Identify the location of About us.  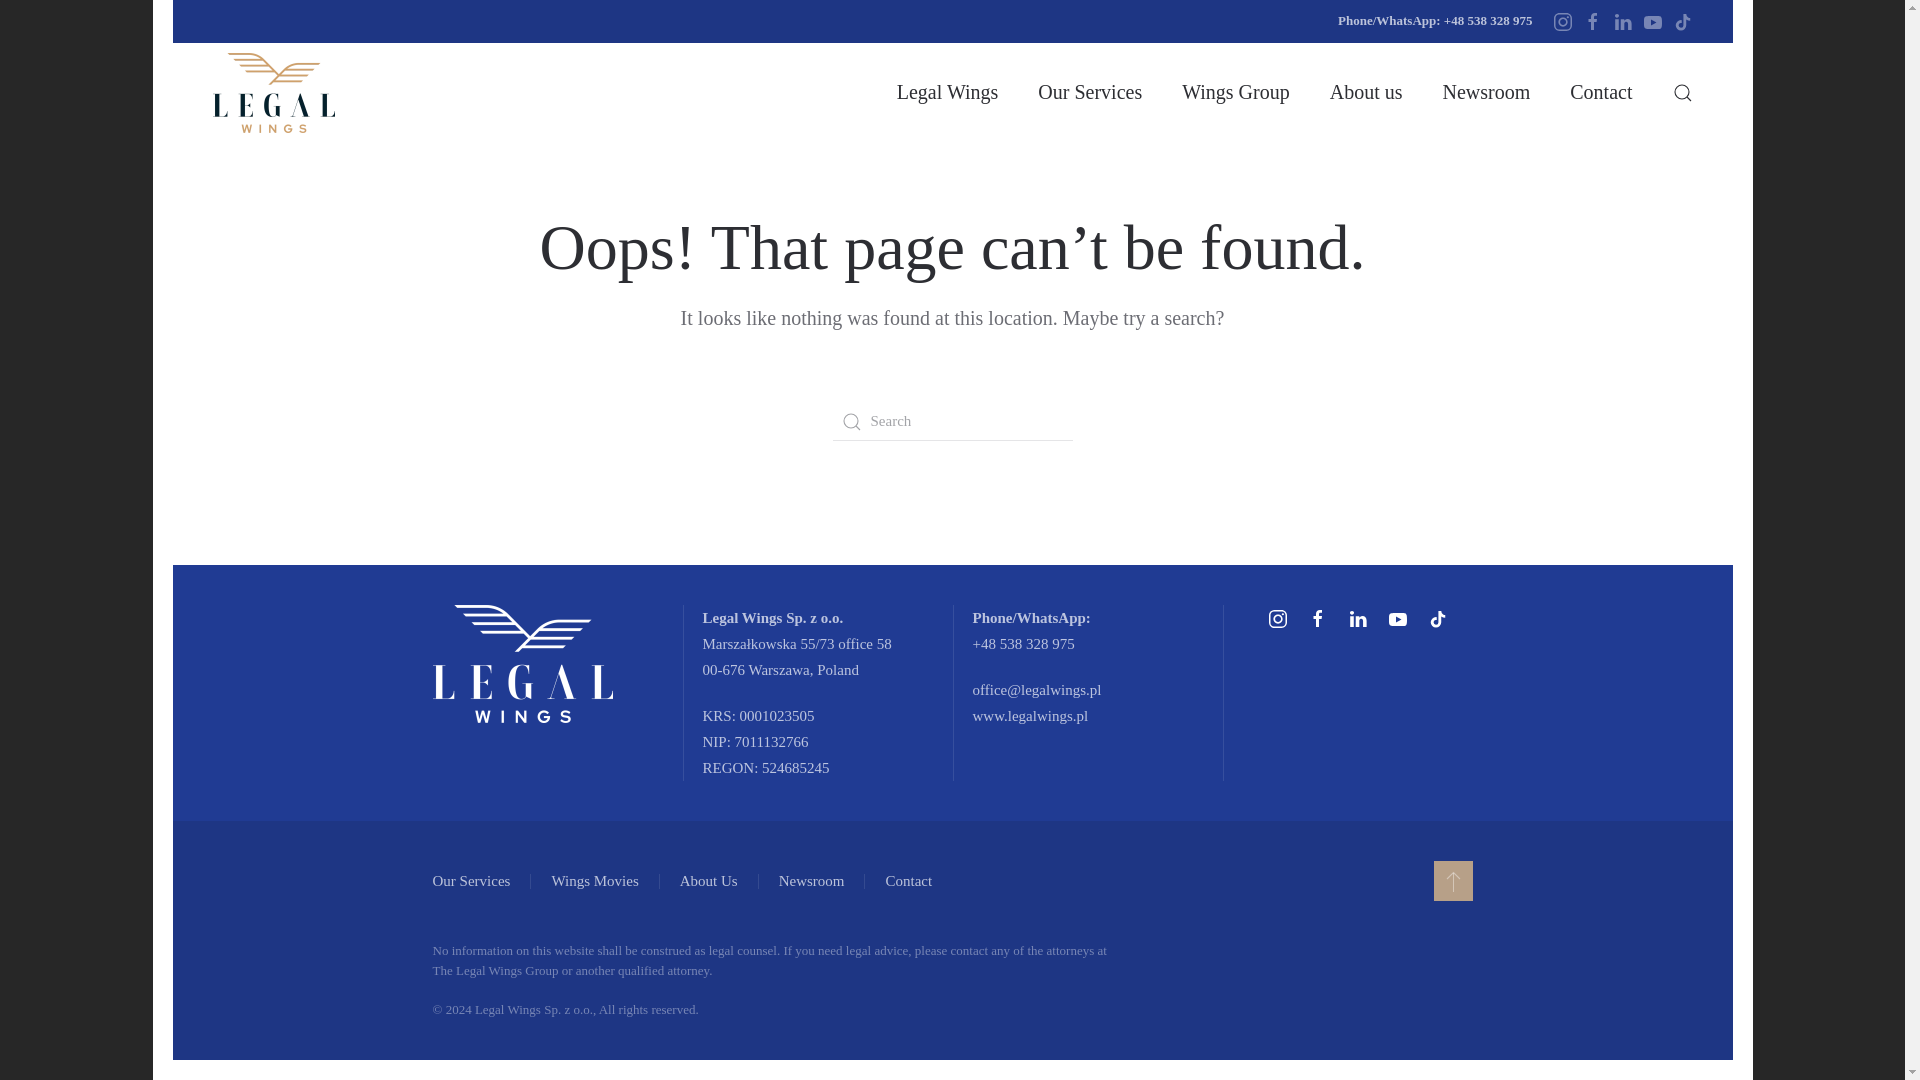
(1366, 92).